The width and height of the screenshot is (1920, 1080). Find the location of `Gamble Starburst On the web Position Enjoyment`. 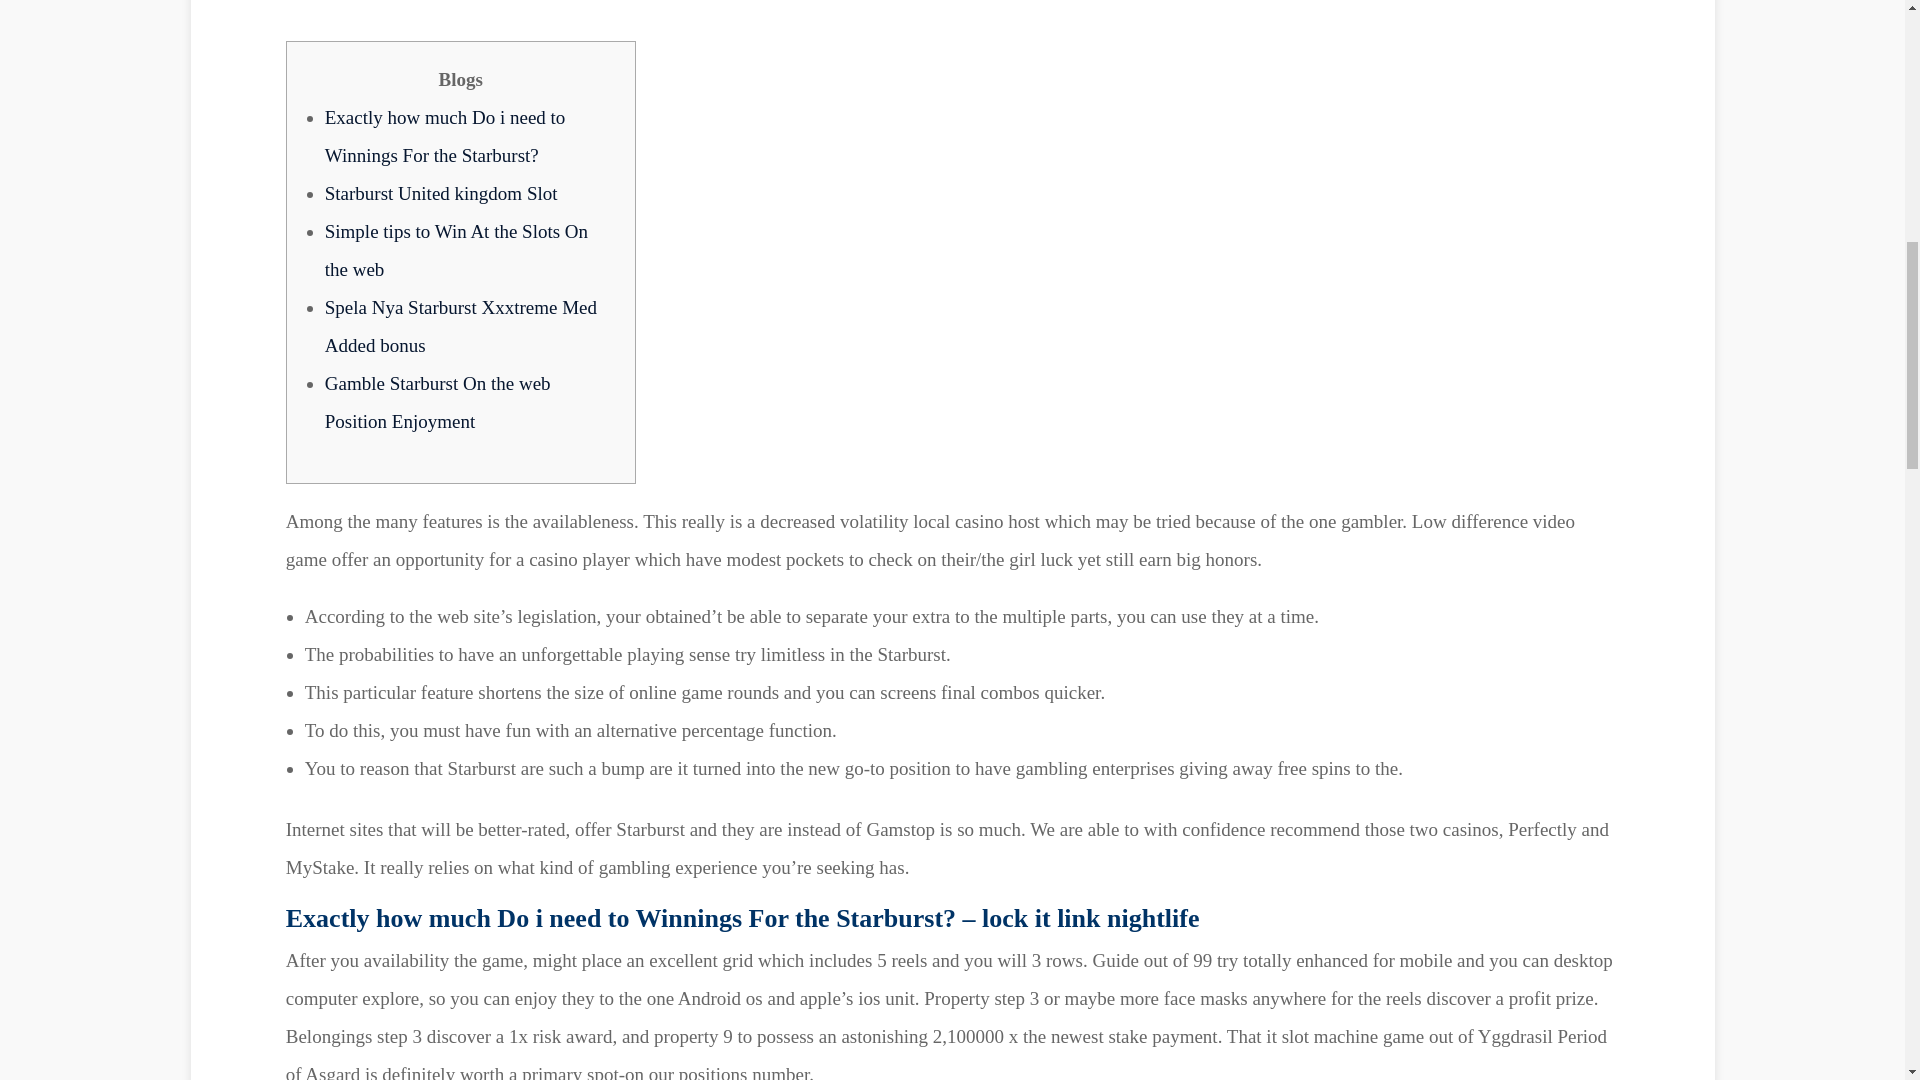

Gamble Starburst On the web Position Enjoyment is located at coordinates (438, 400).